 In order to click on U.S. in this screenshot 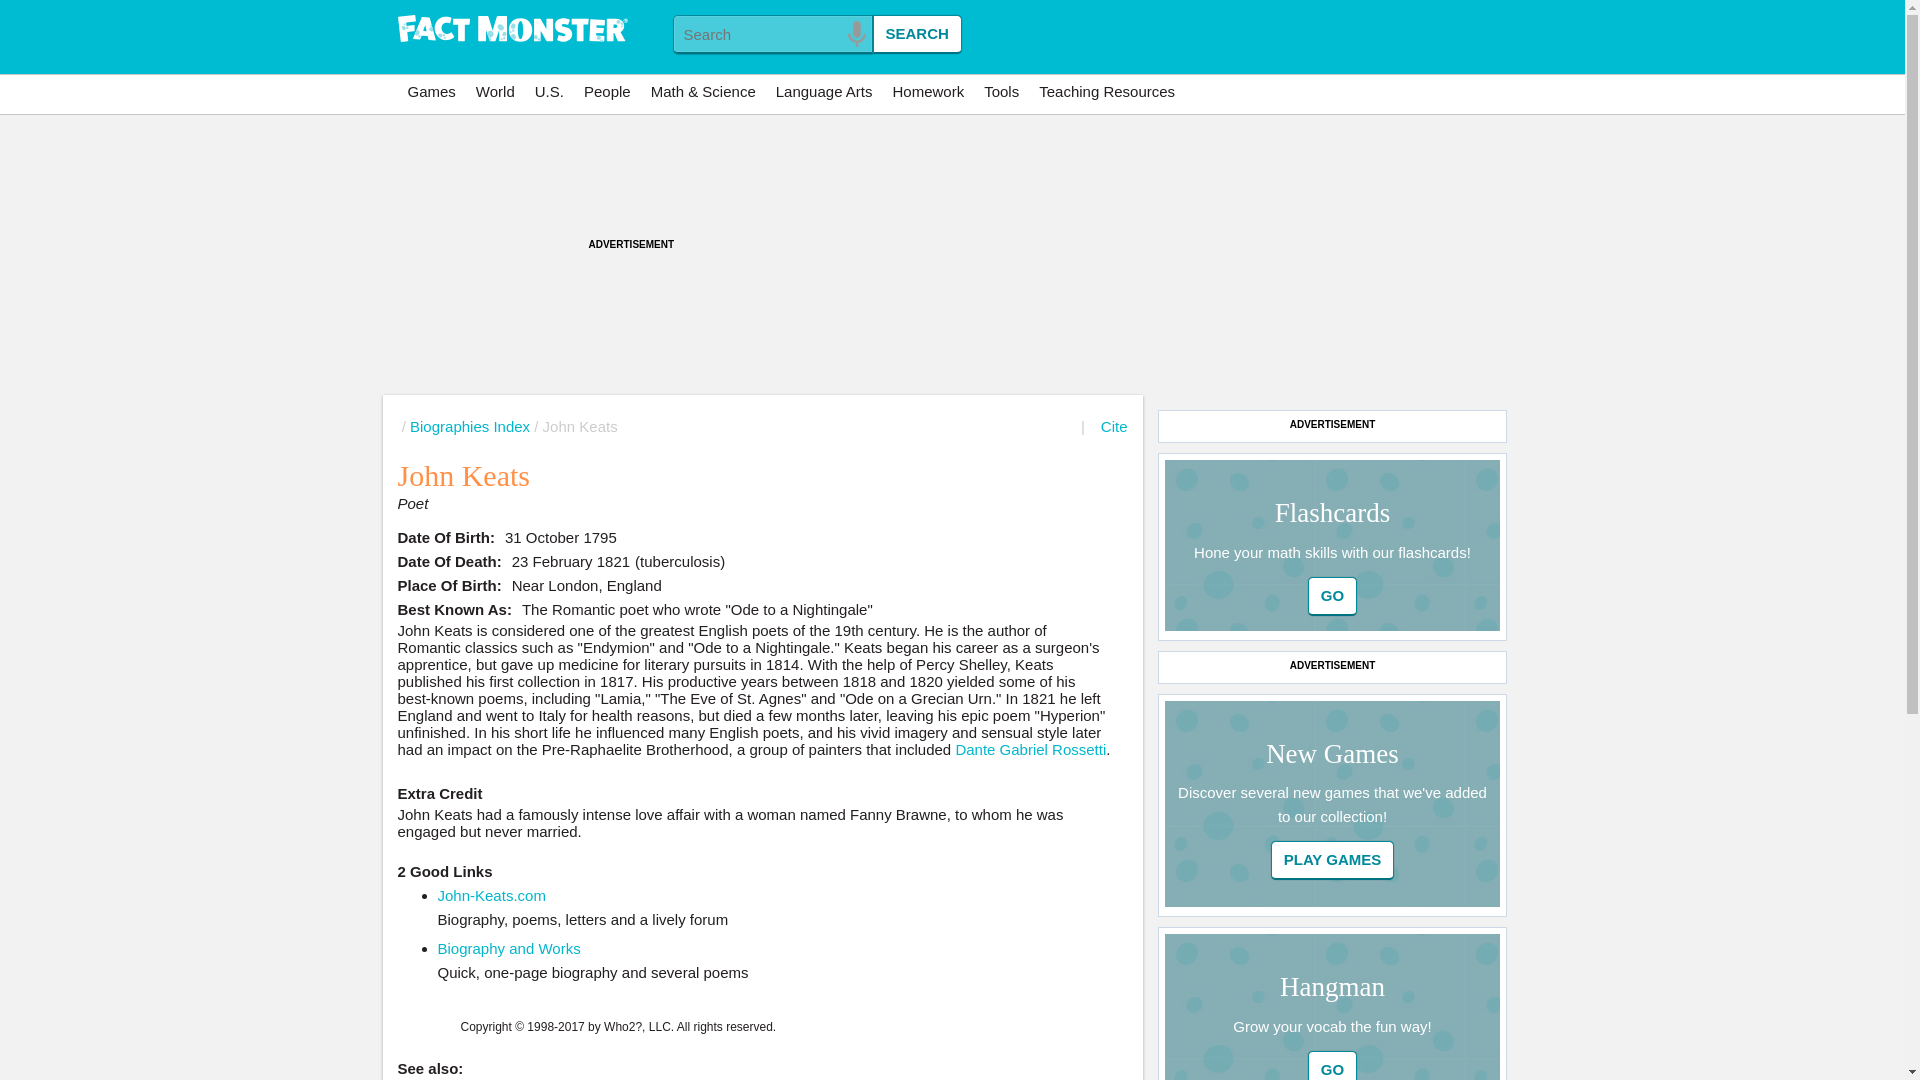, I will do `click(549, 92)`.